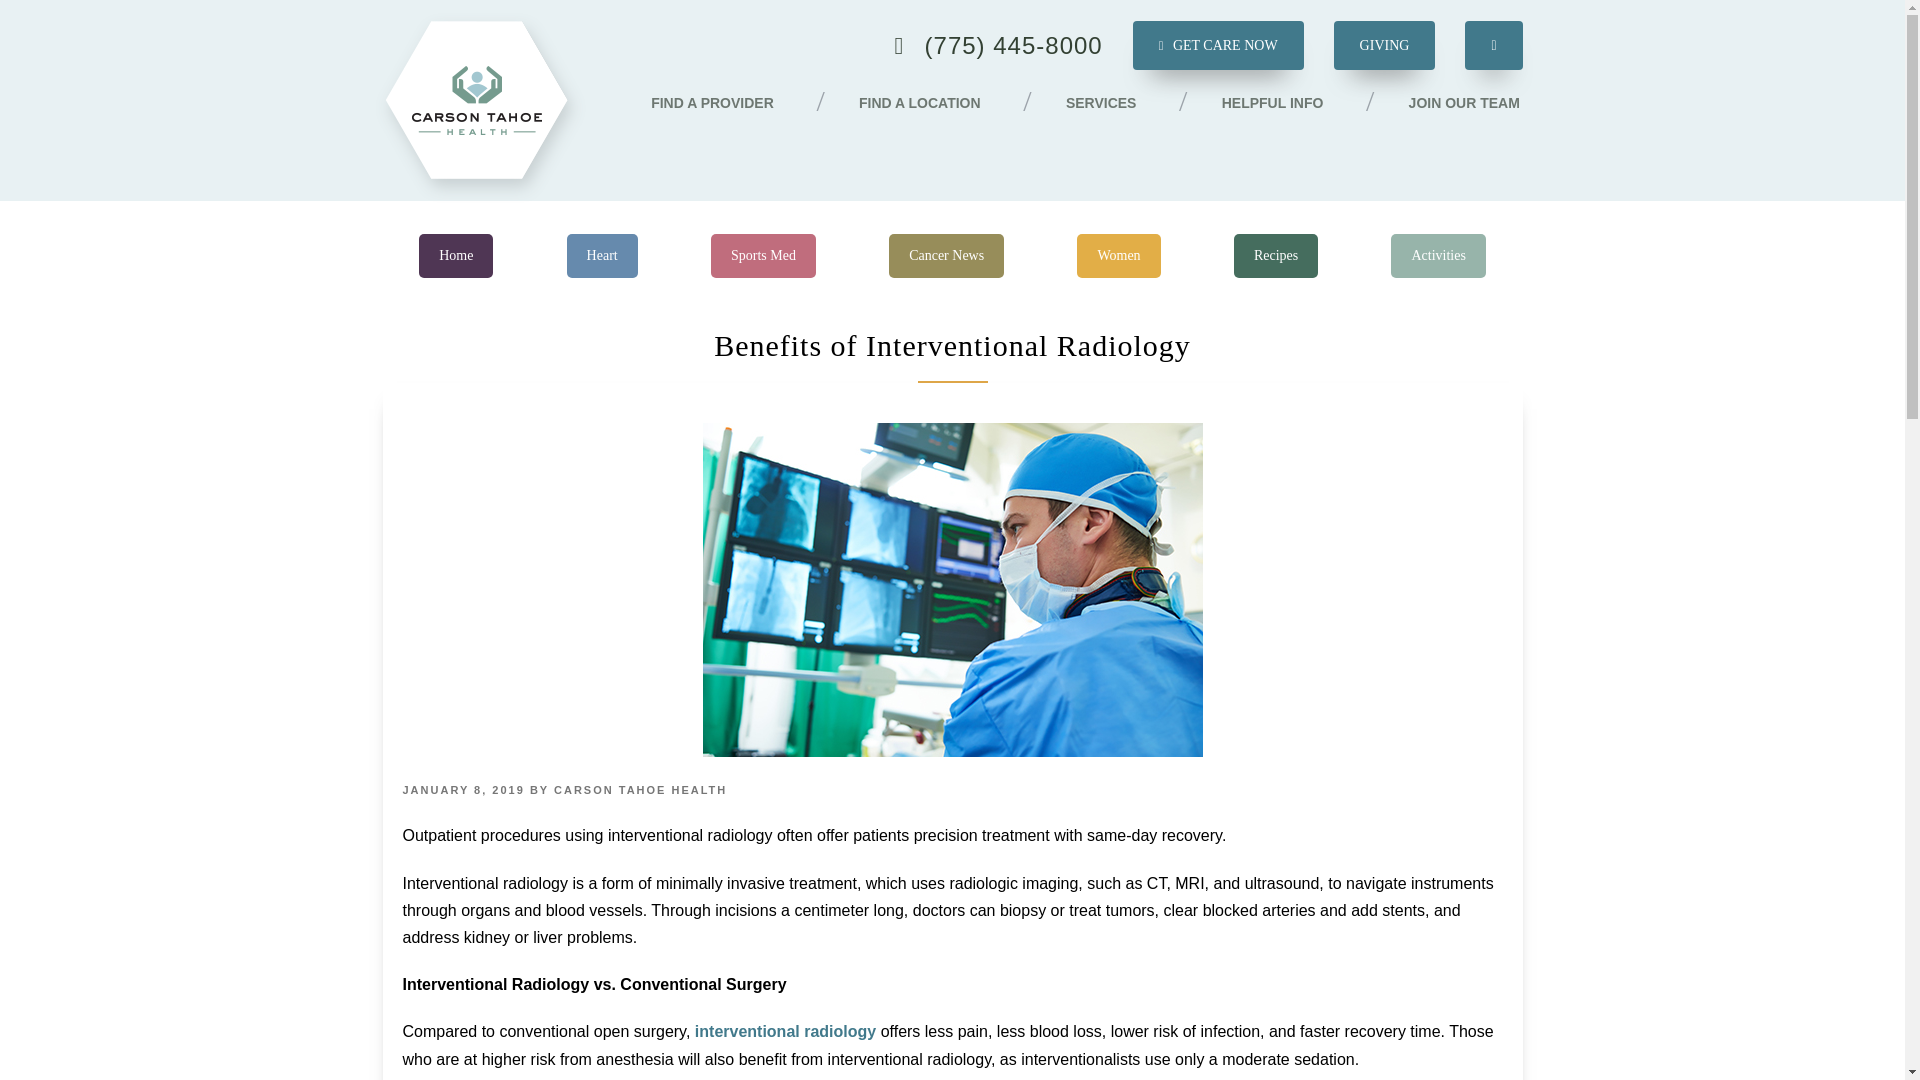 The image size is (1920, 1080). I want to click on Call Us!, so click(998, 46).